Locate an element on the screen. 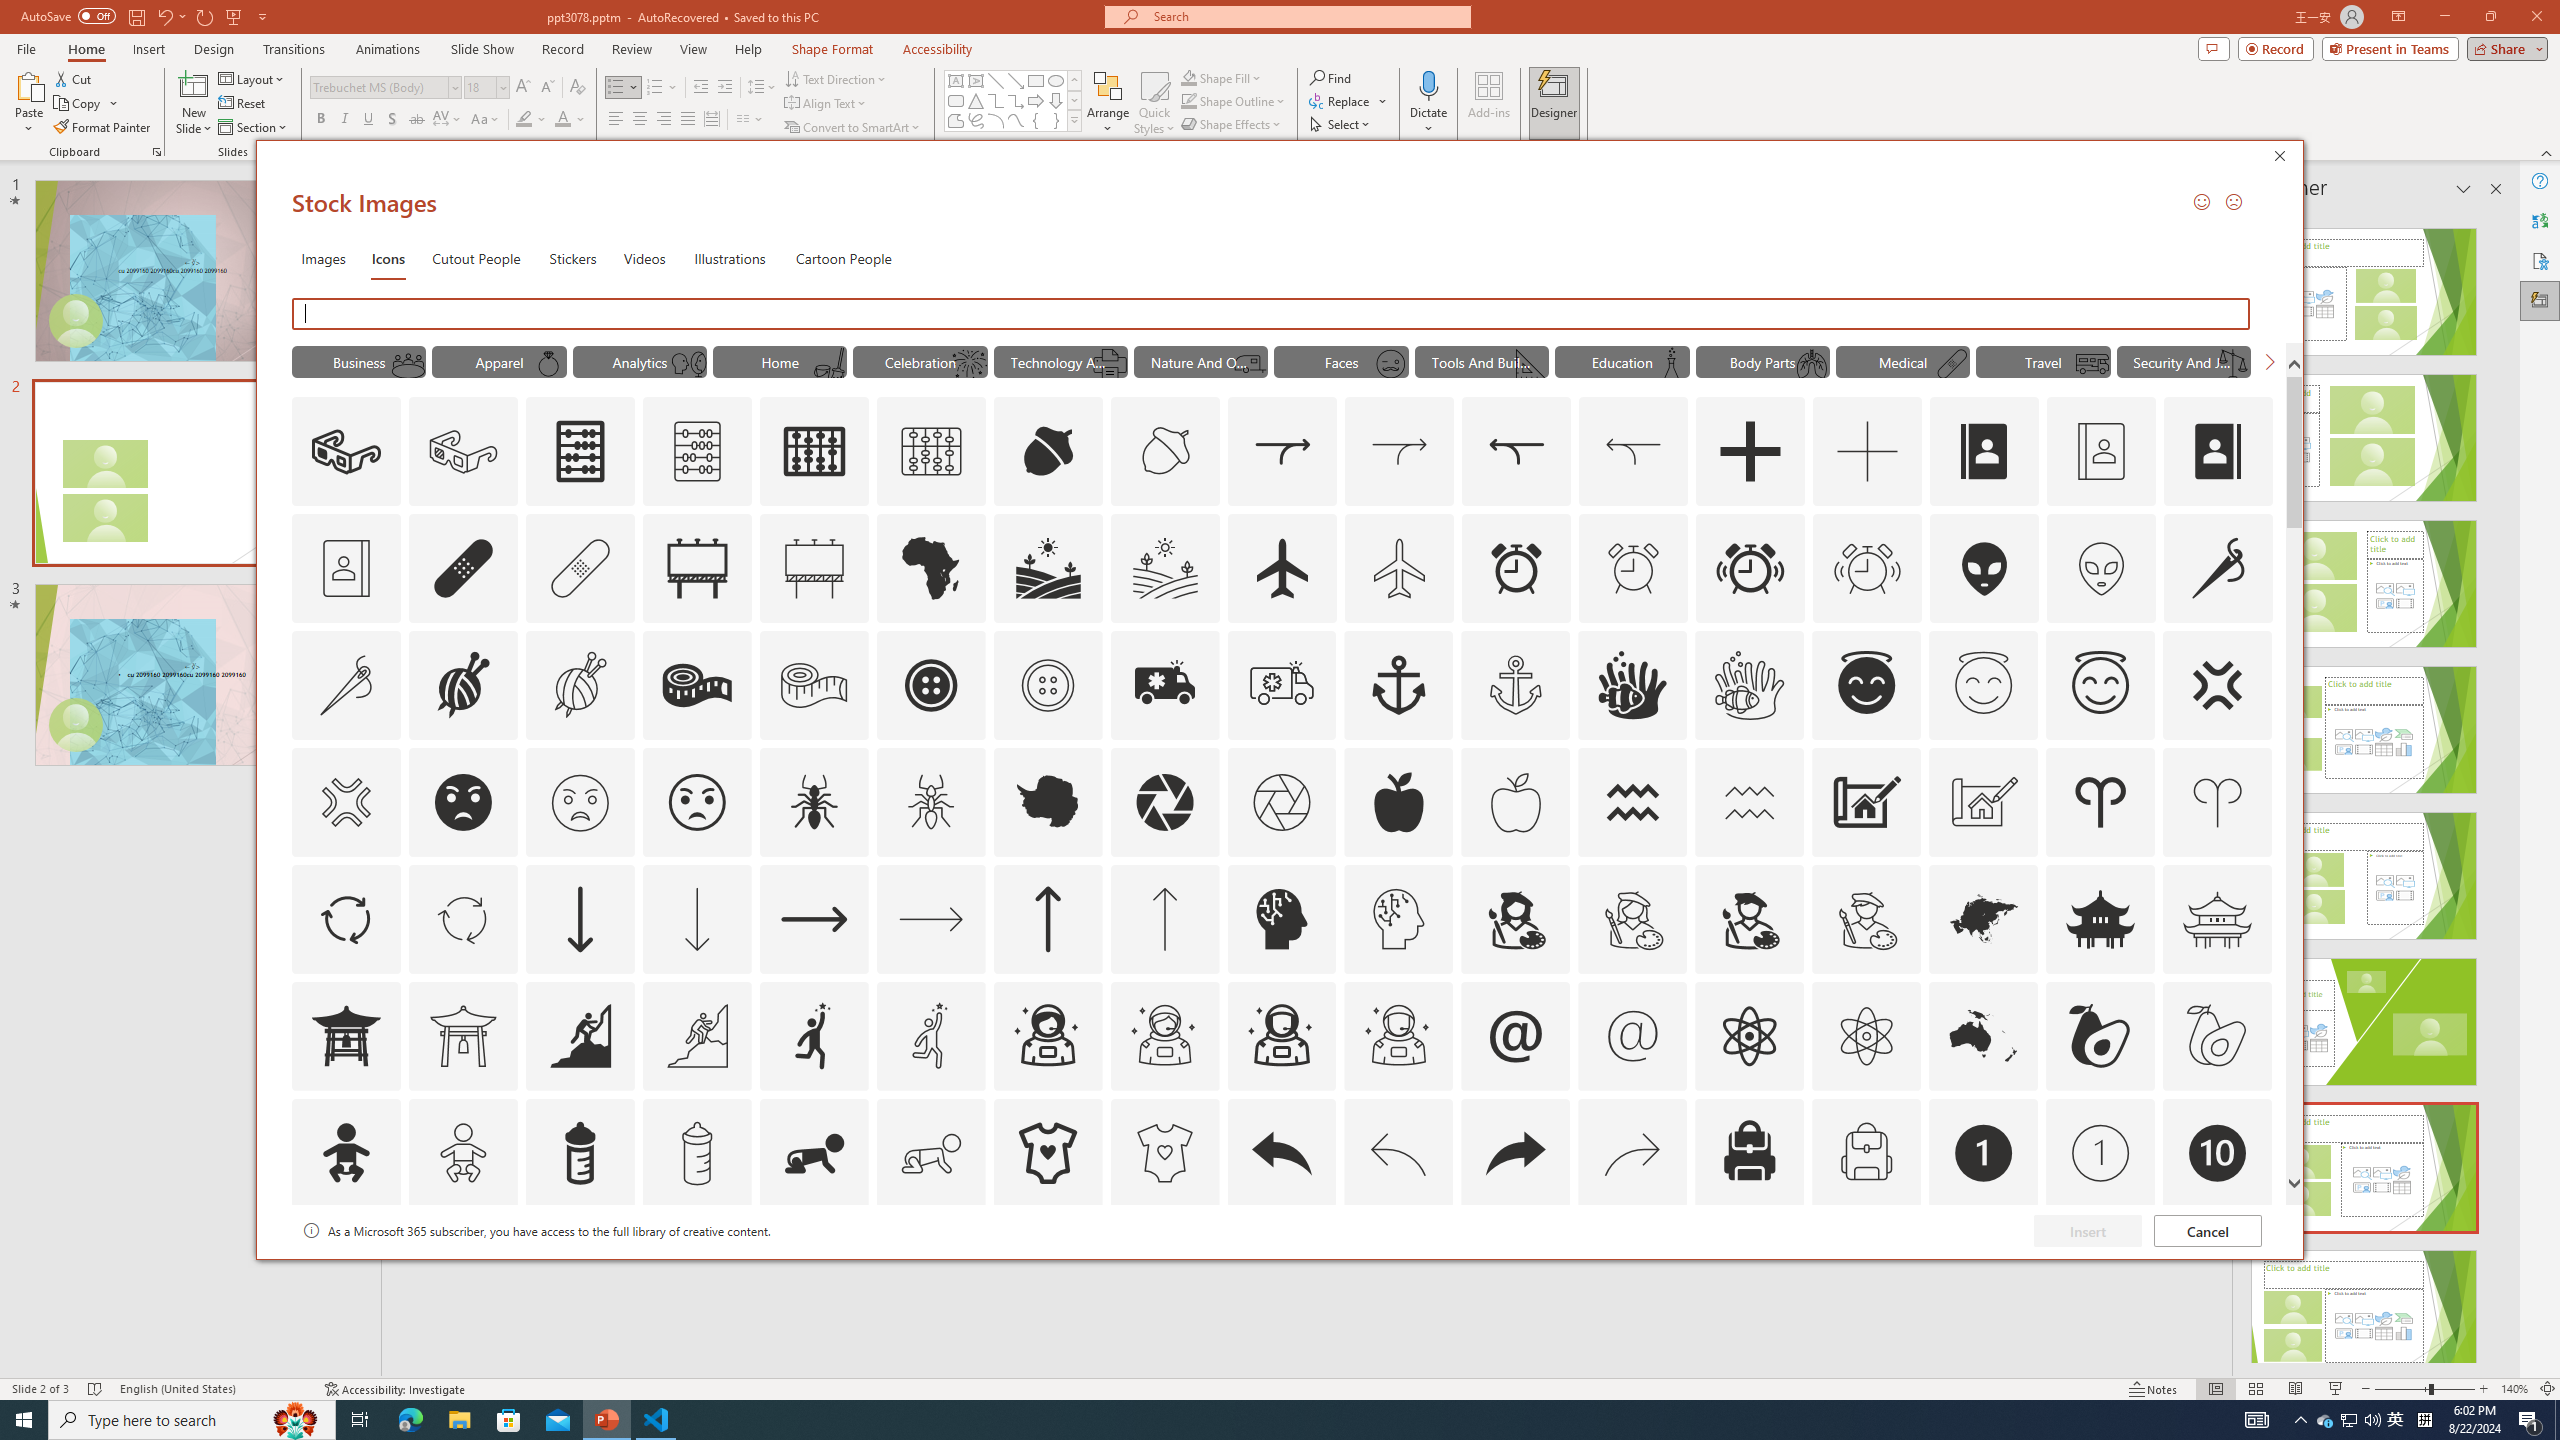  Character Spacing is located at coordinates (1633, 685).